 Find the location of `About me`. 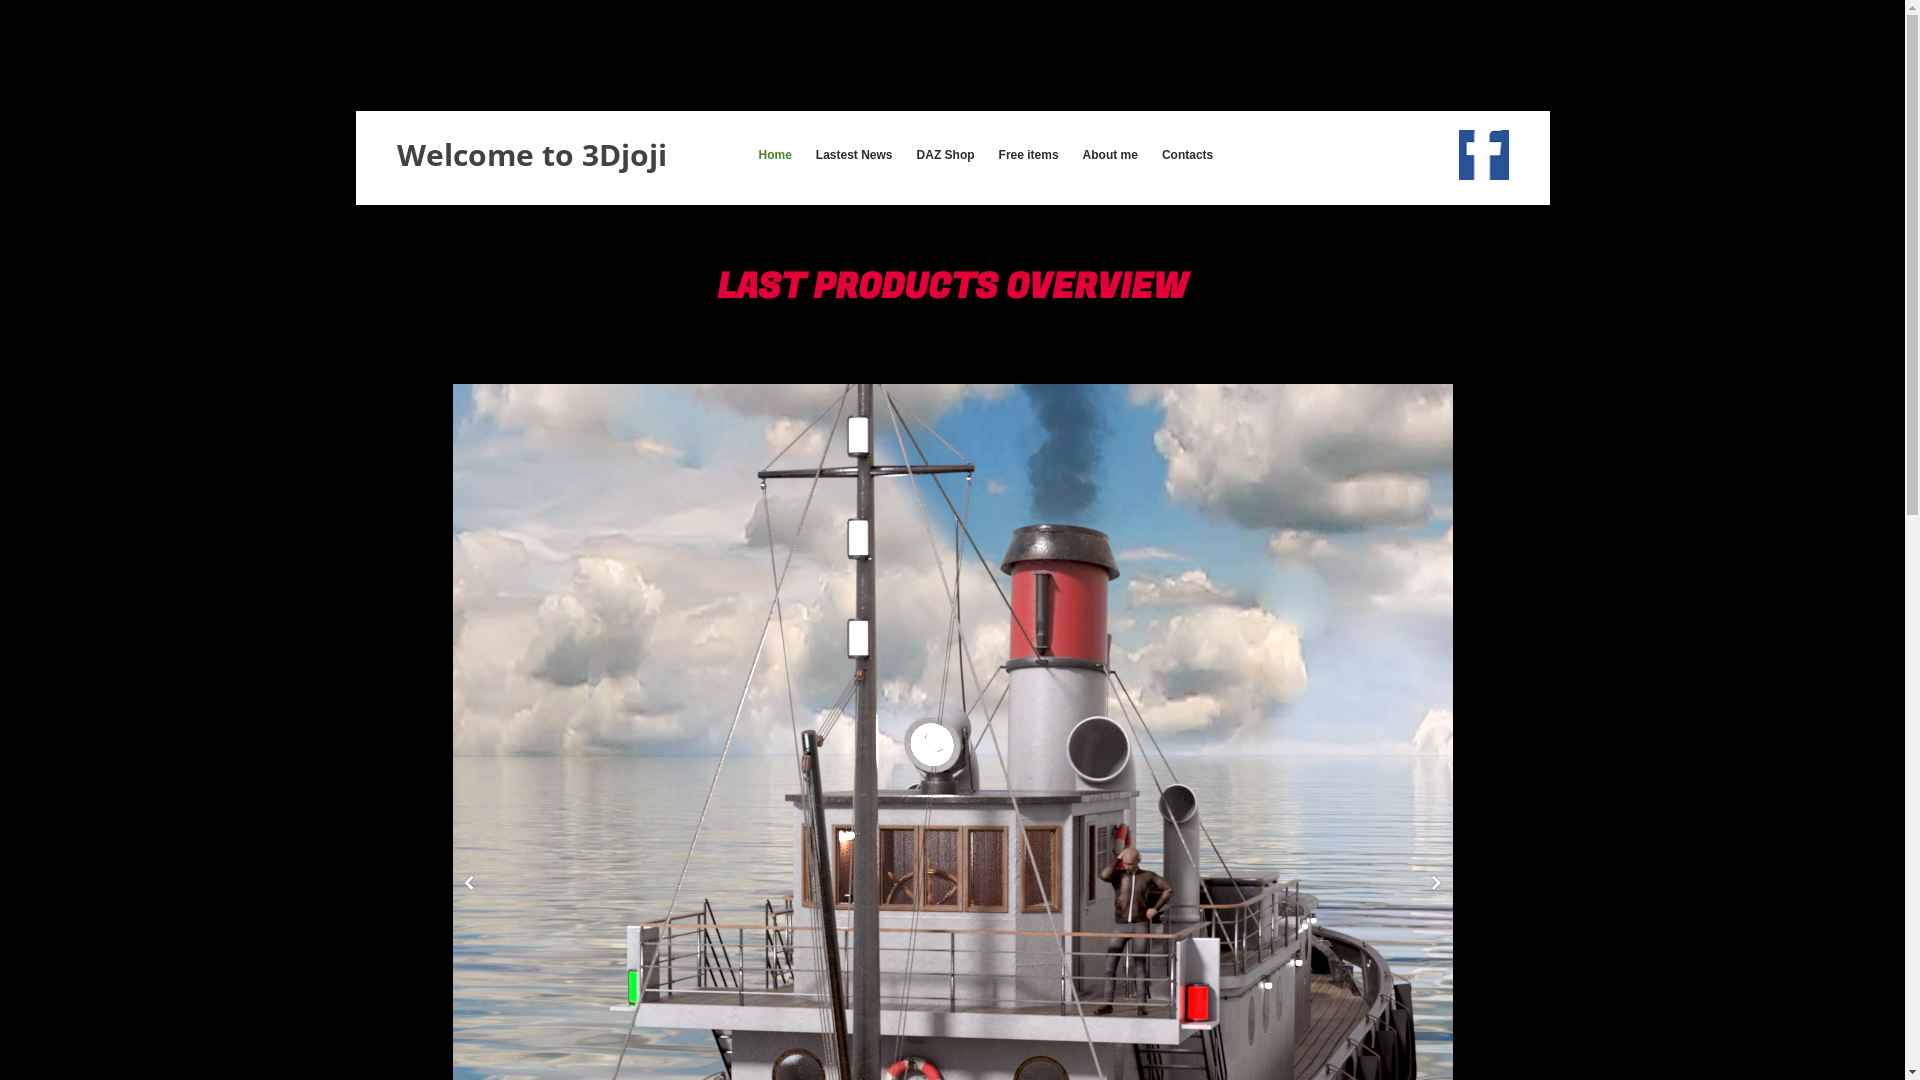

About me is located at coordinates (1110, 155).